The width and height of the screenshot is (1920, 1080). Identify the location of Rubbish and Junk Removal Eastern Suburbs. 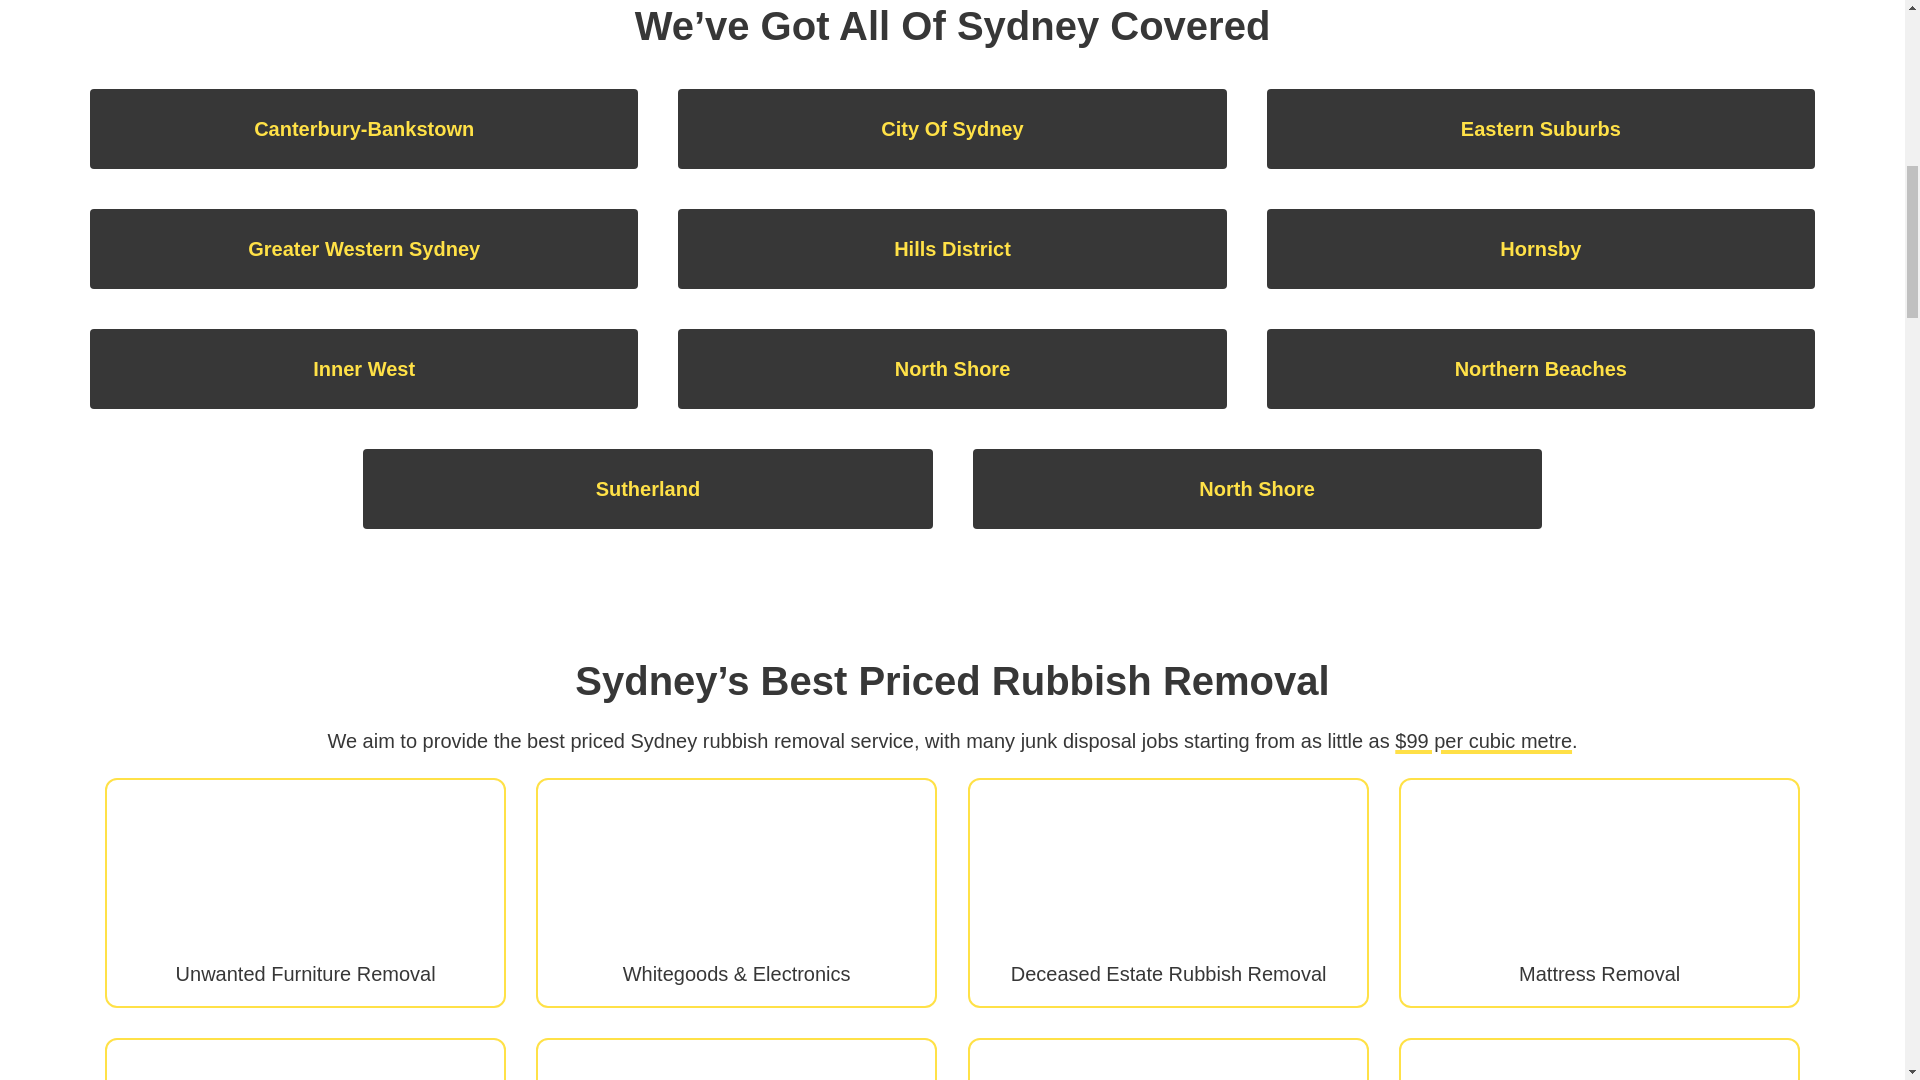
(1540, 128).